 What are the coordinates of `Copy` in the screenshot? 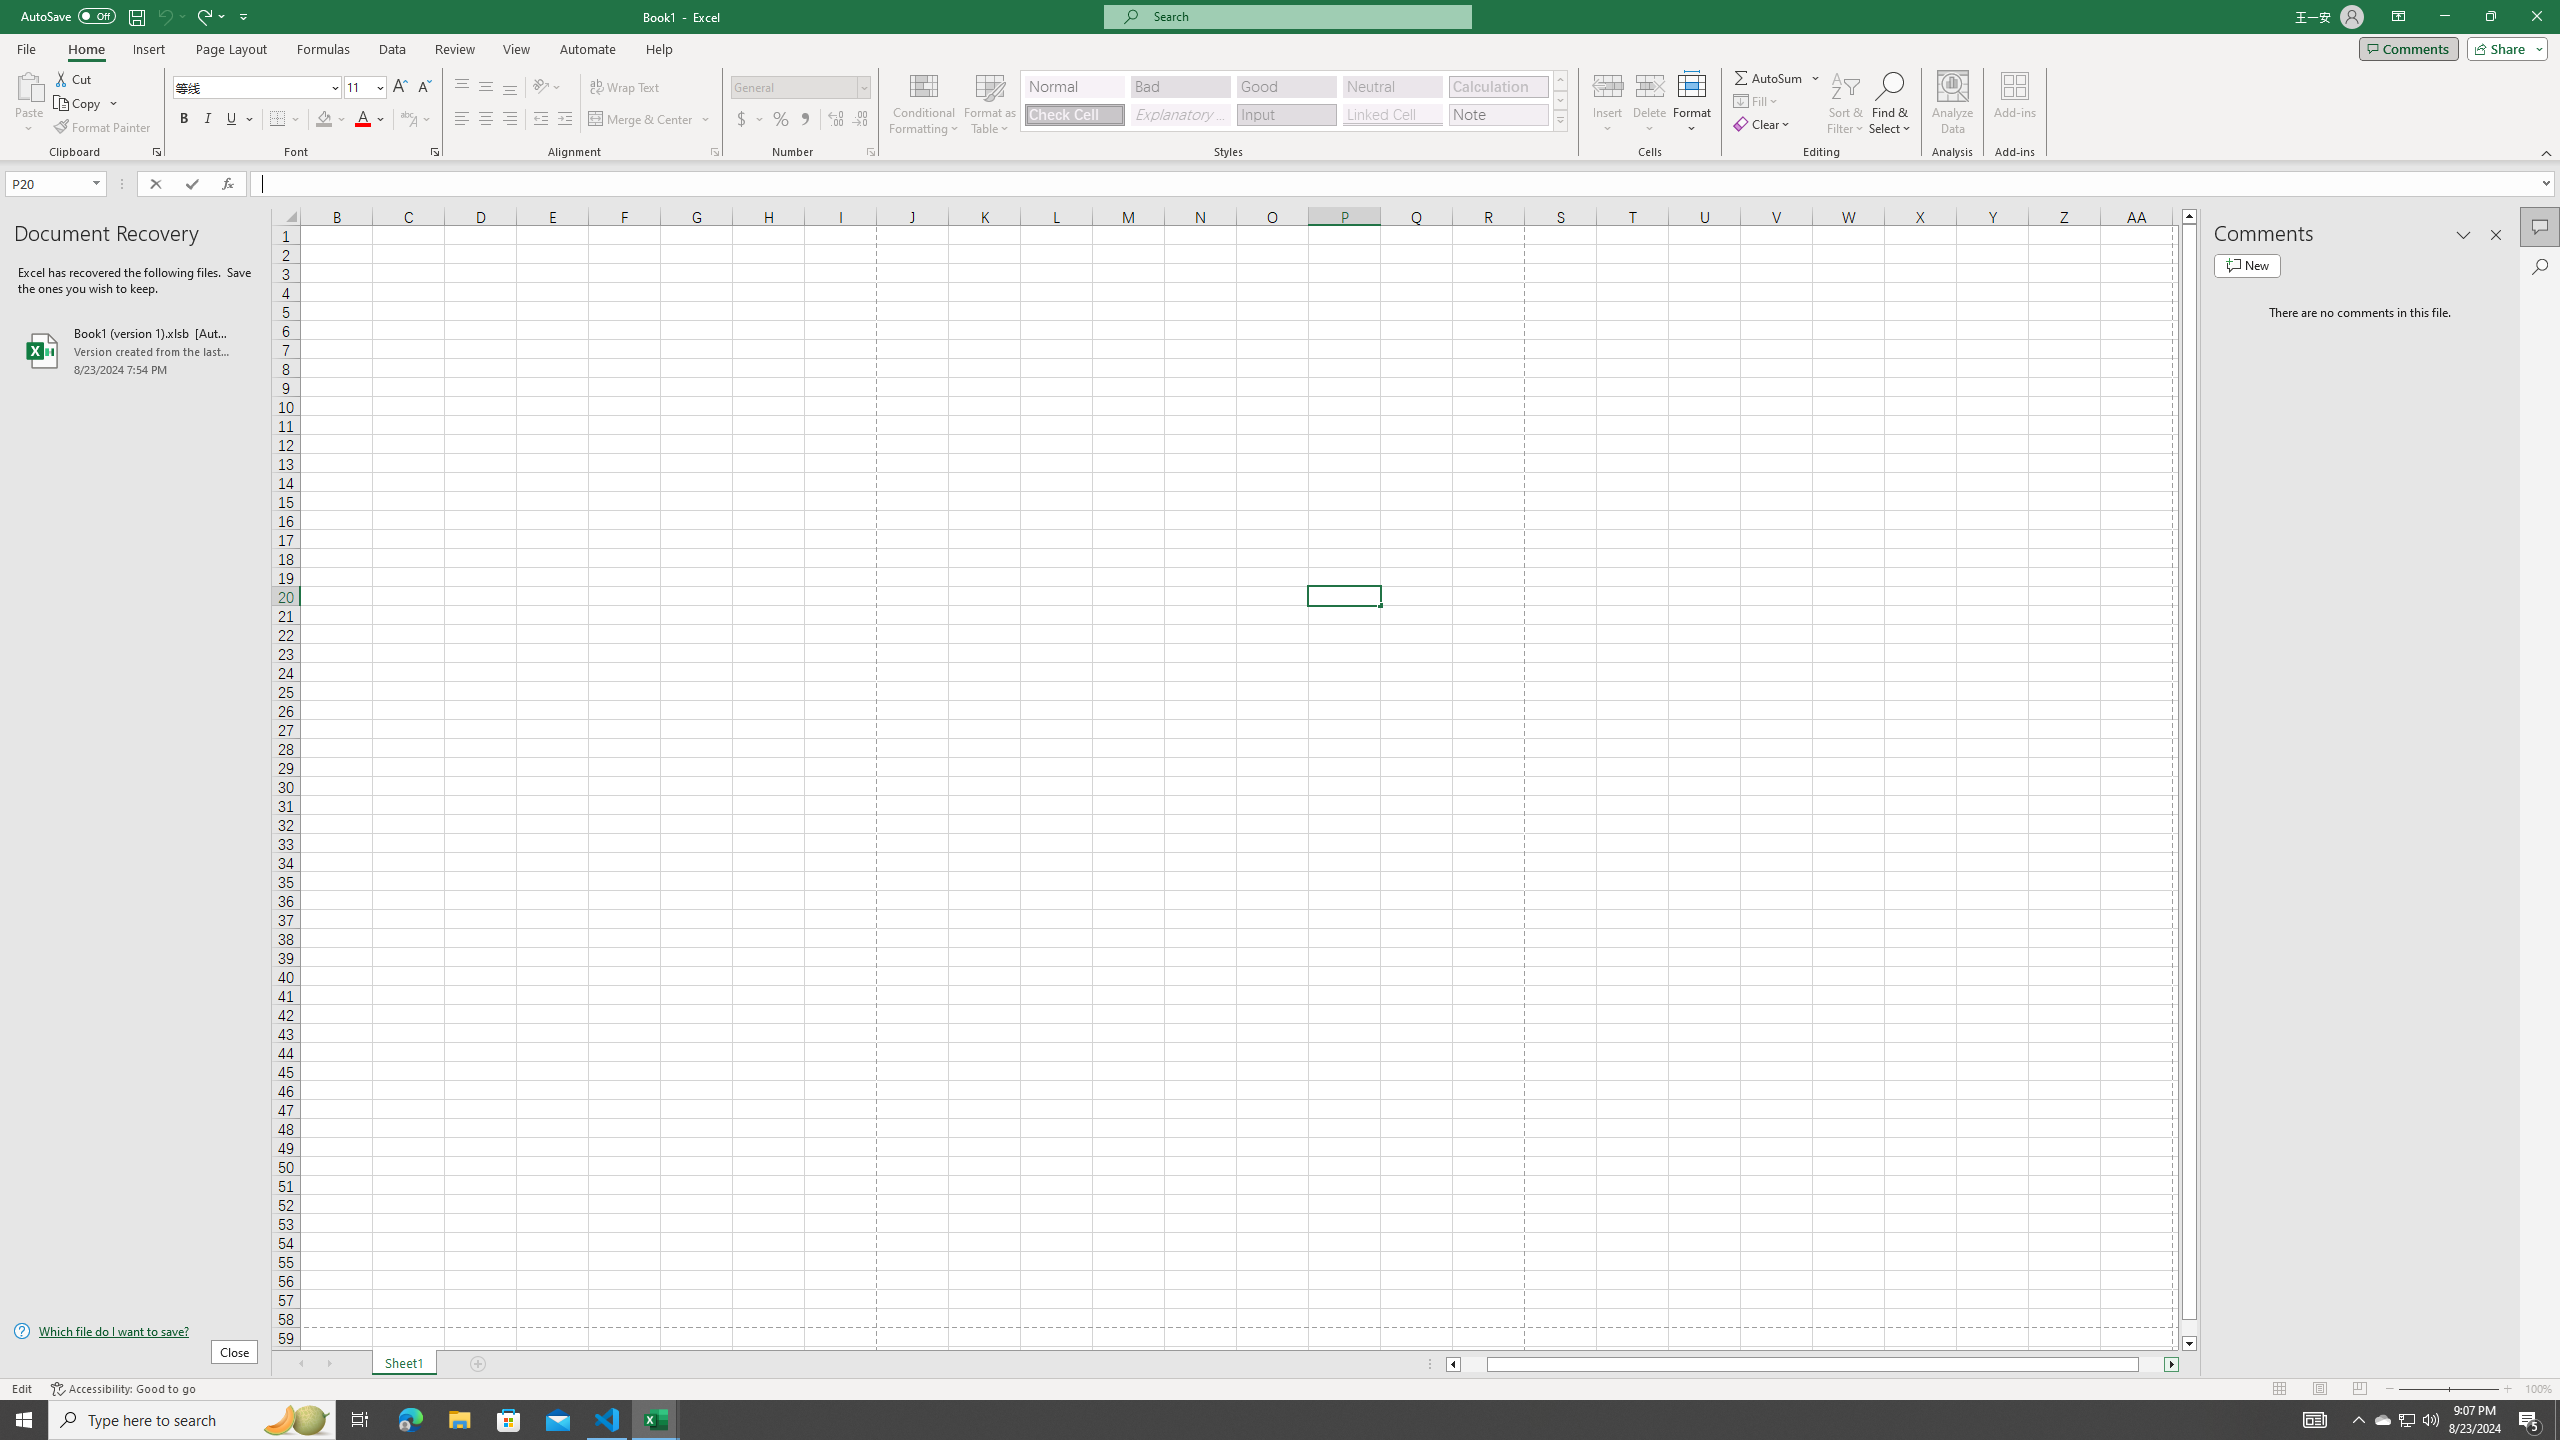 It's located at (79, 104).